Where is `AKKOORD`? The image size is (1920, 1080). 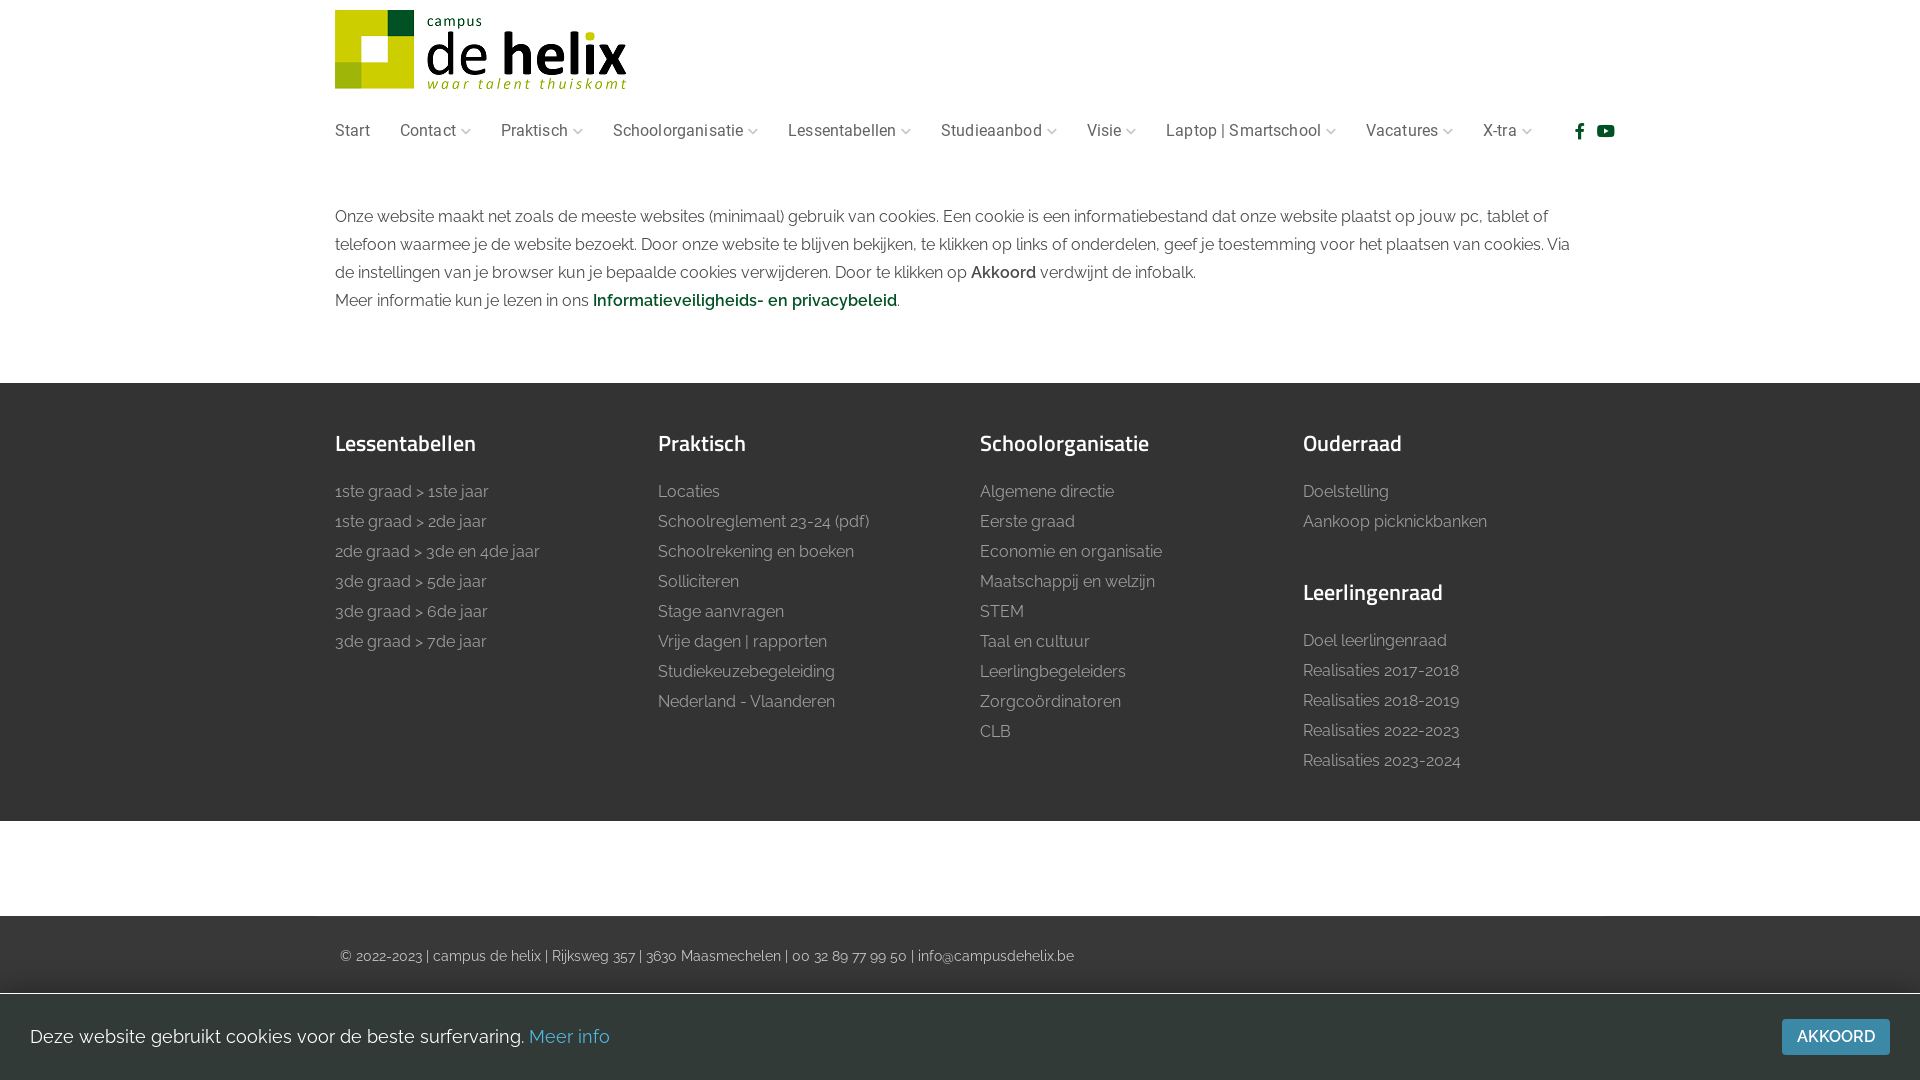
AKKOORD is located at coordinates (1836, 1037).